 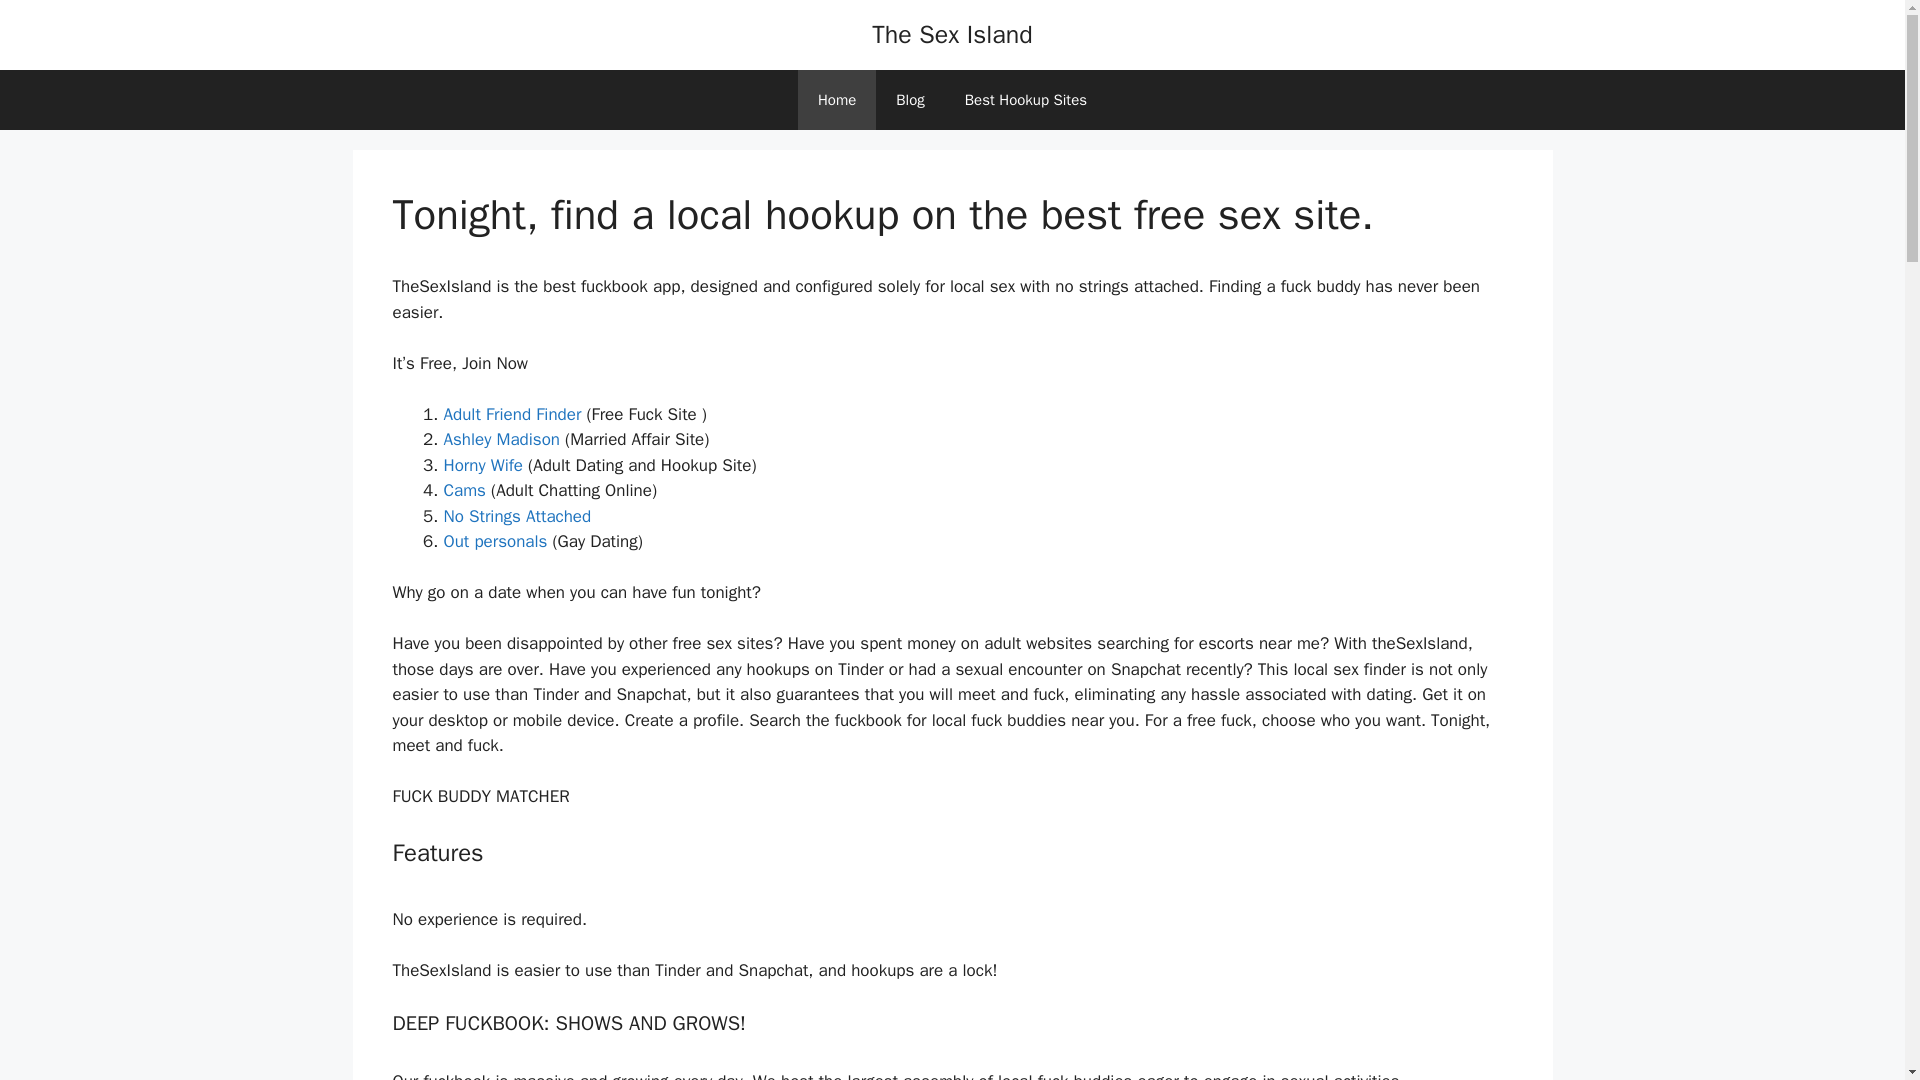 I want to click on Out personals, so click(x=495, y=541).